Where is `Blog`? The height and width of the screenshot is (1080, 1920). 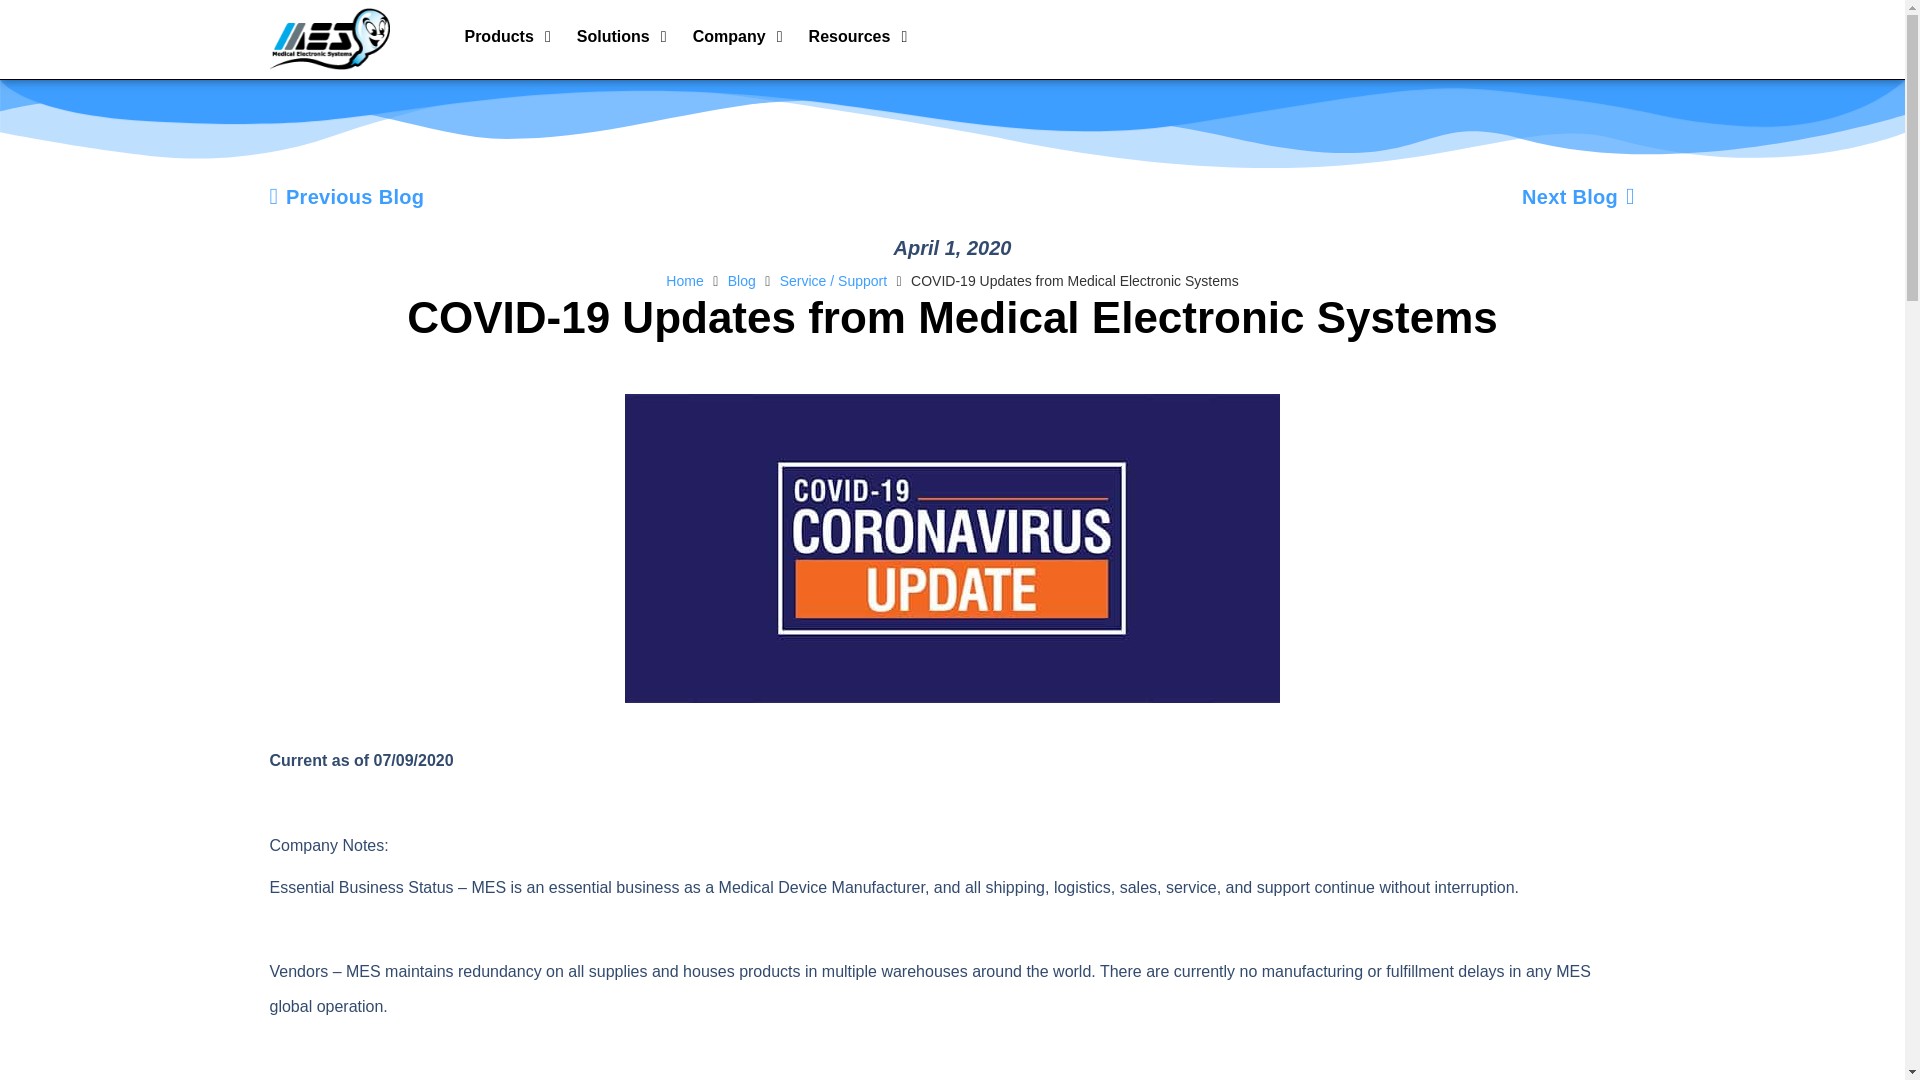 Blog is located at coordinates (742, 280).